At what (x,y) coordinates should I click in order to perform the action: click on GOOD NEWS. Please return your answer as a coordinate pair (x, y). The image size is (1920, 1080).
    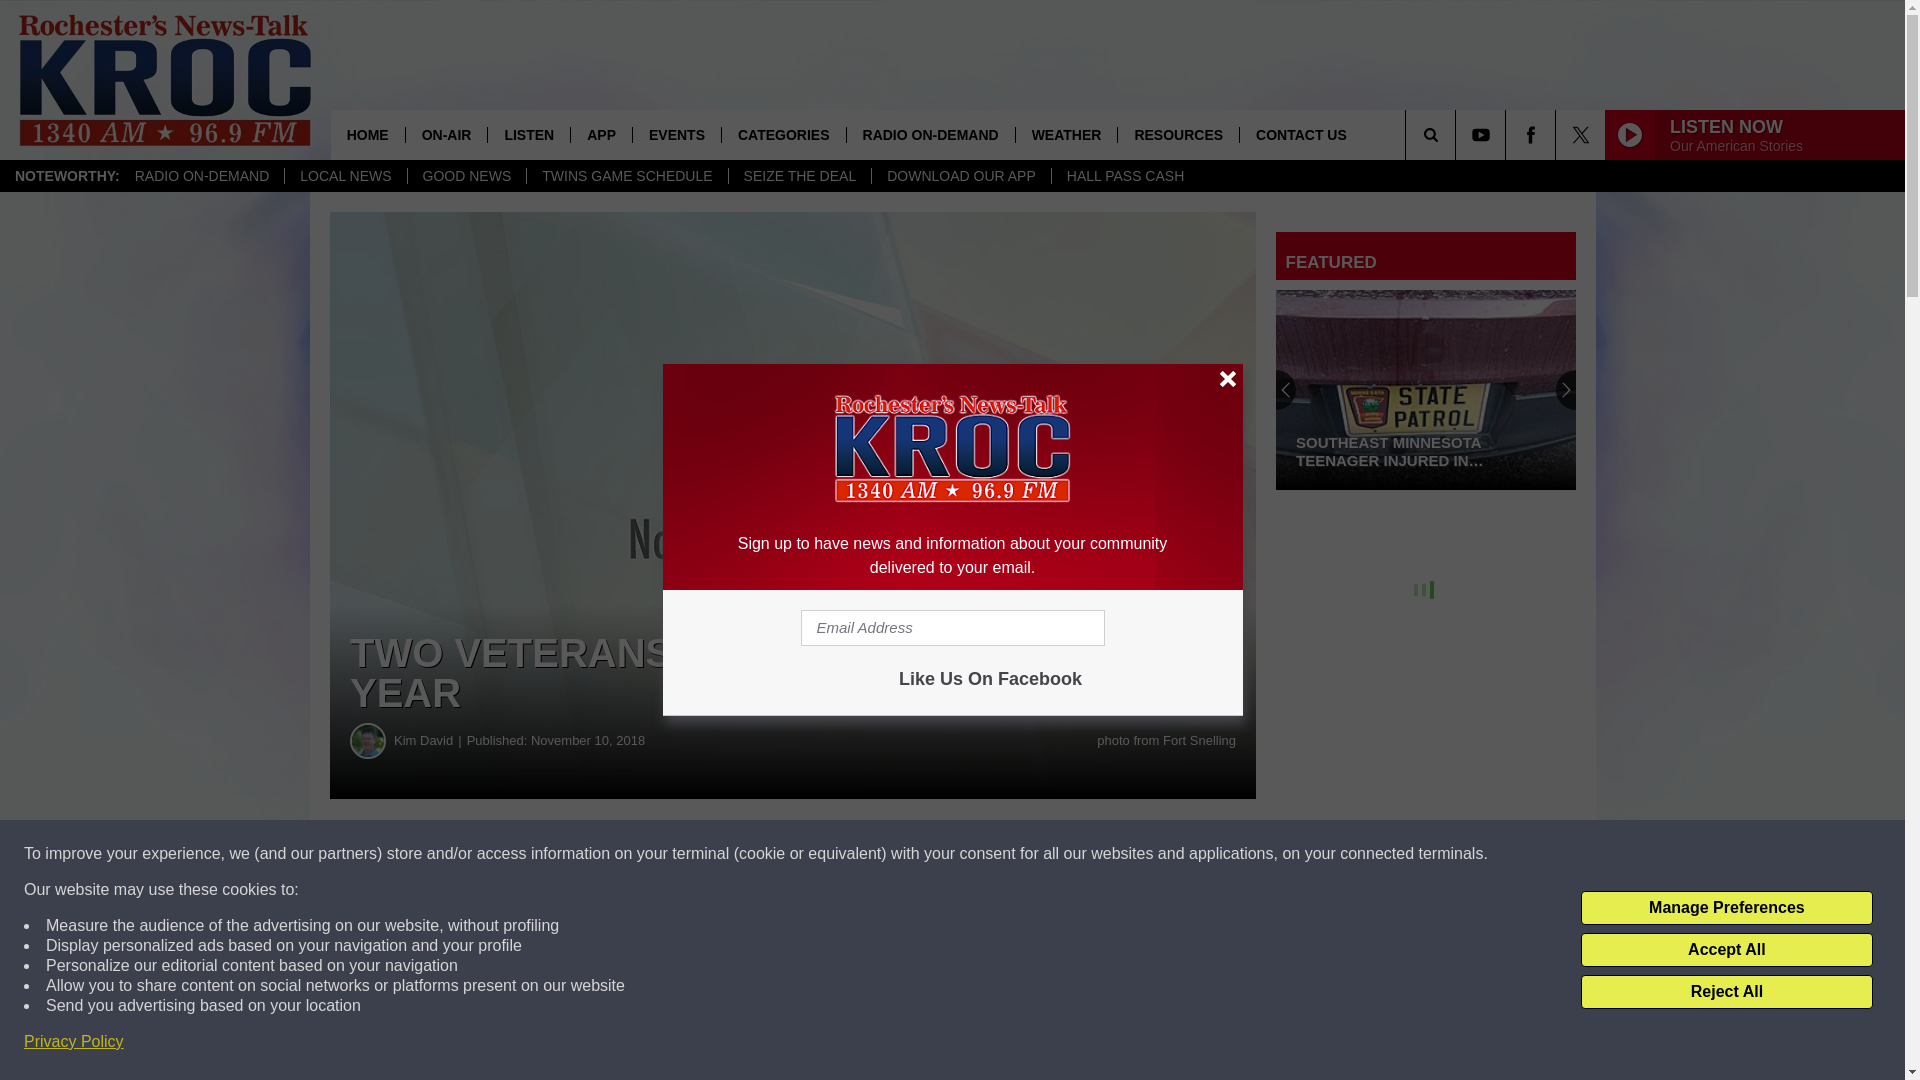
    Looking at the image, I should click on (466, 176).